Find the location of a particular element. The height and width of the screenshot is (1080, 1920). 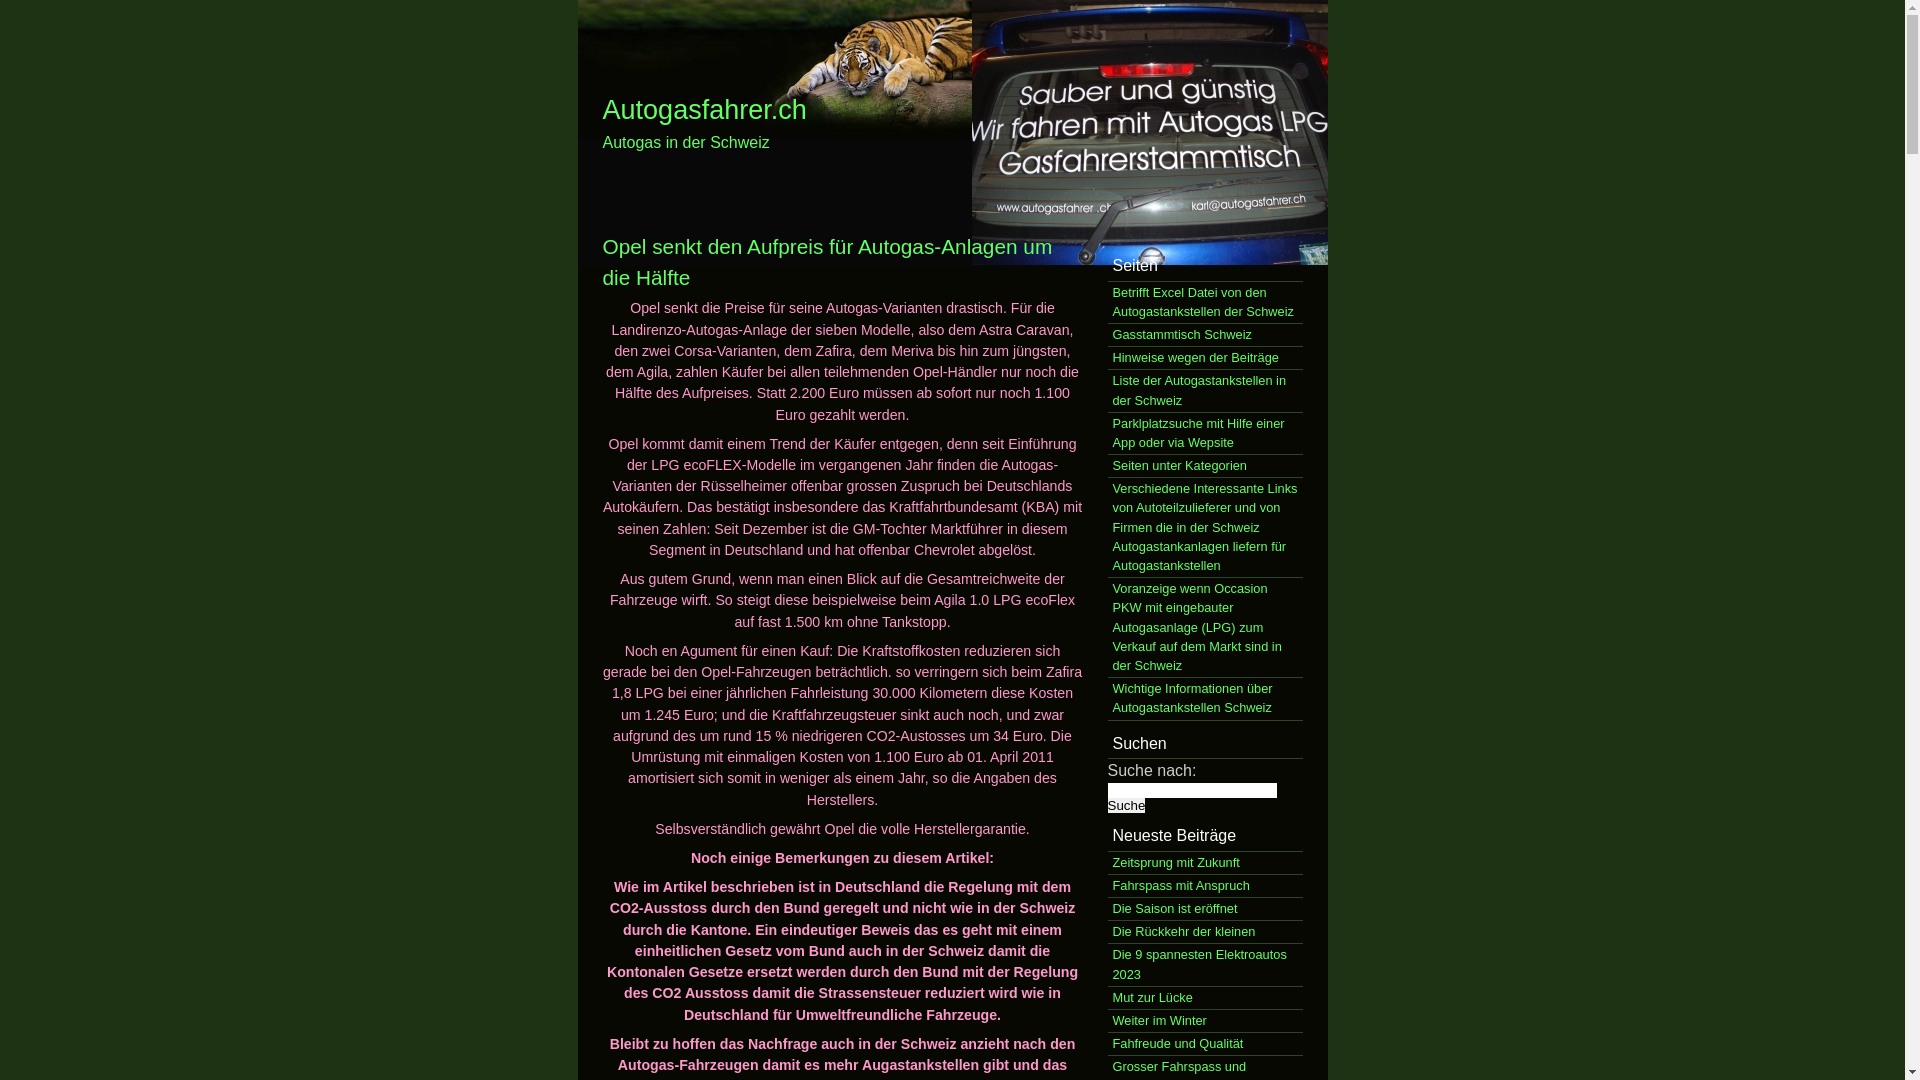

Gasstammtisch Schweiz is located at coordinates (1206, 336).